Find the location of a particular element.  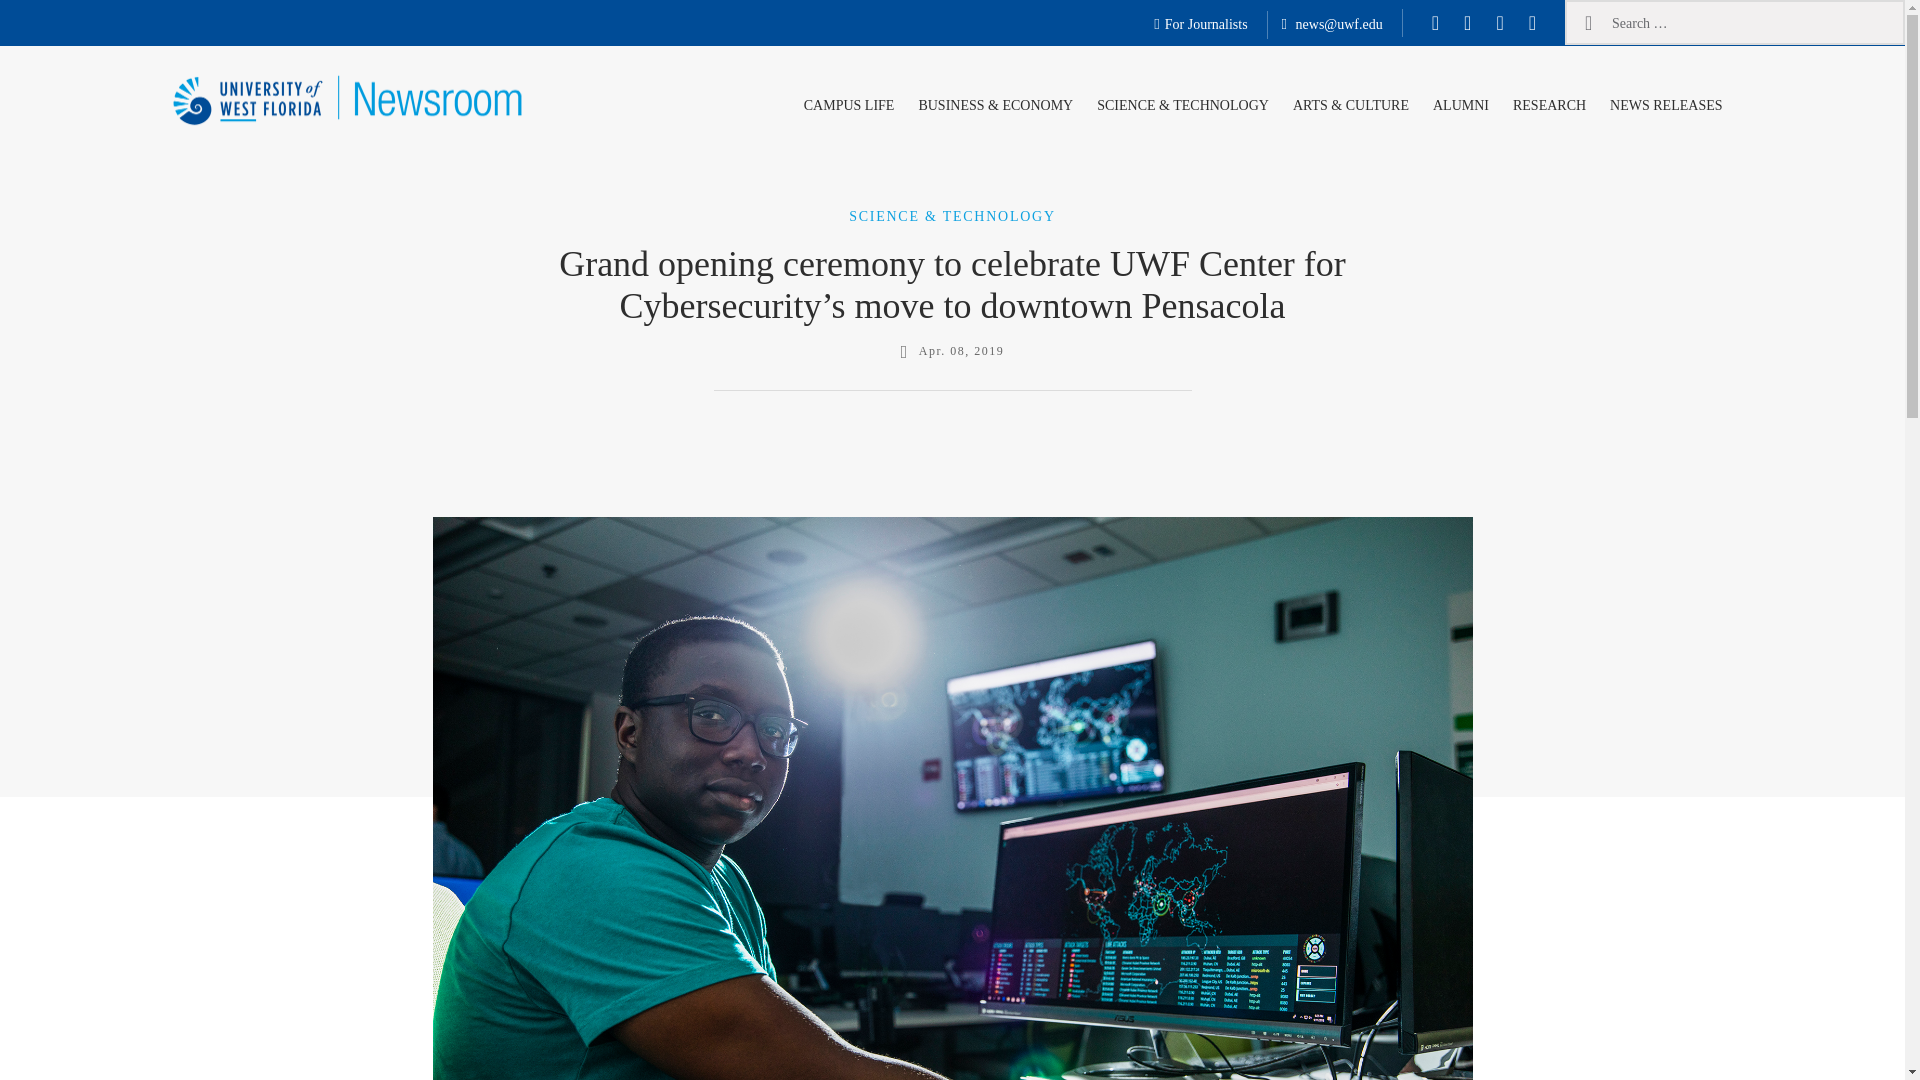

NEWS RELEASES is located at coordinates (1665, 102).